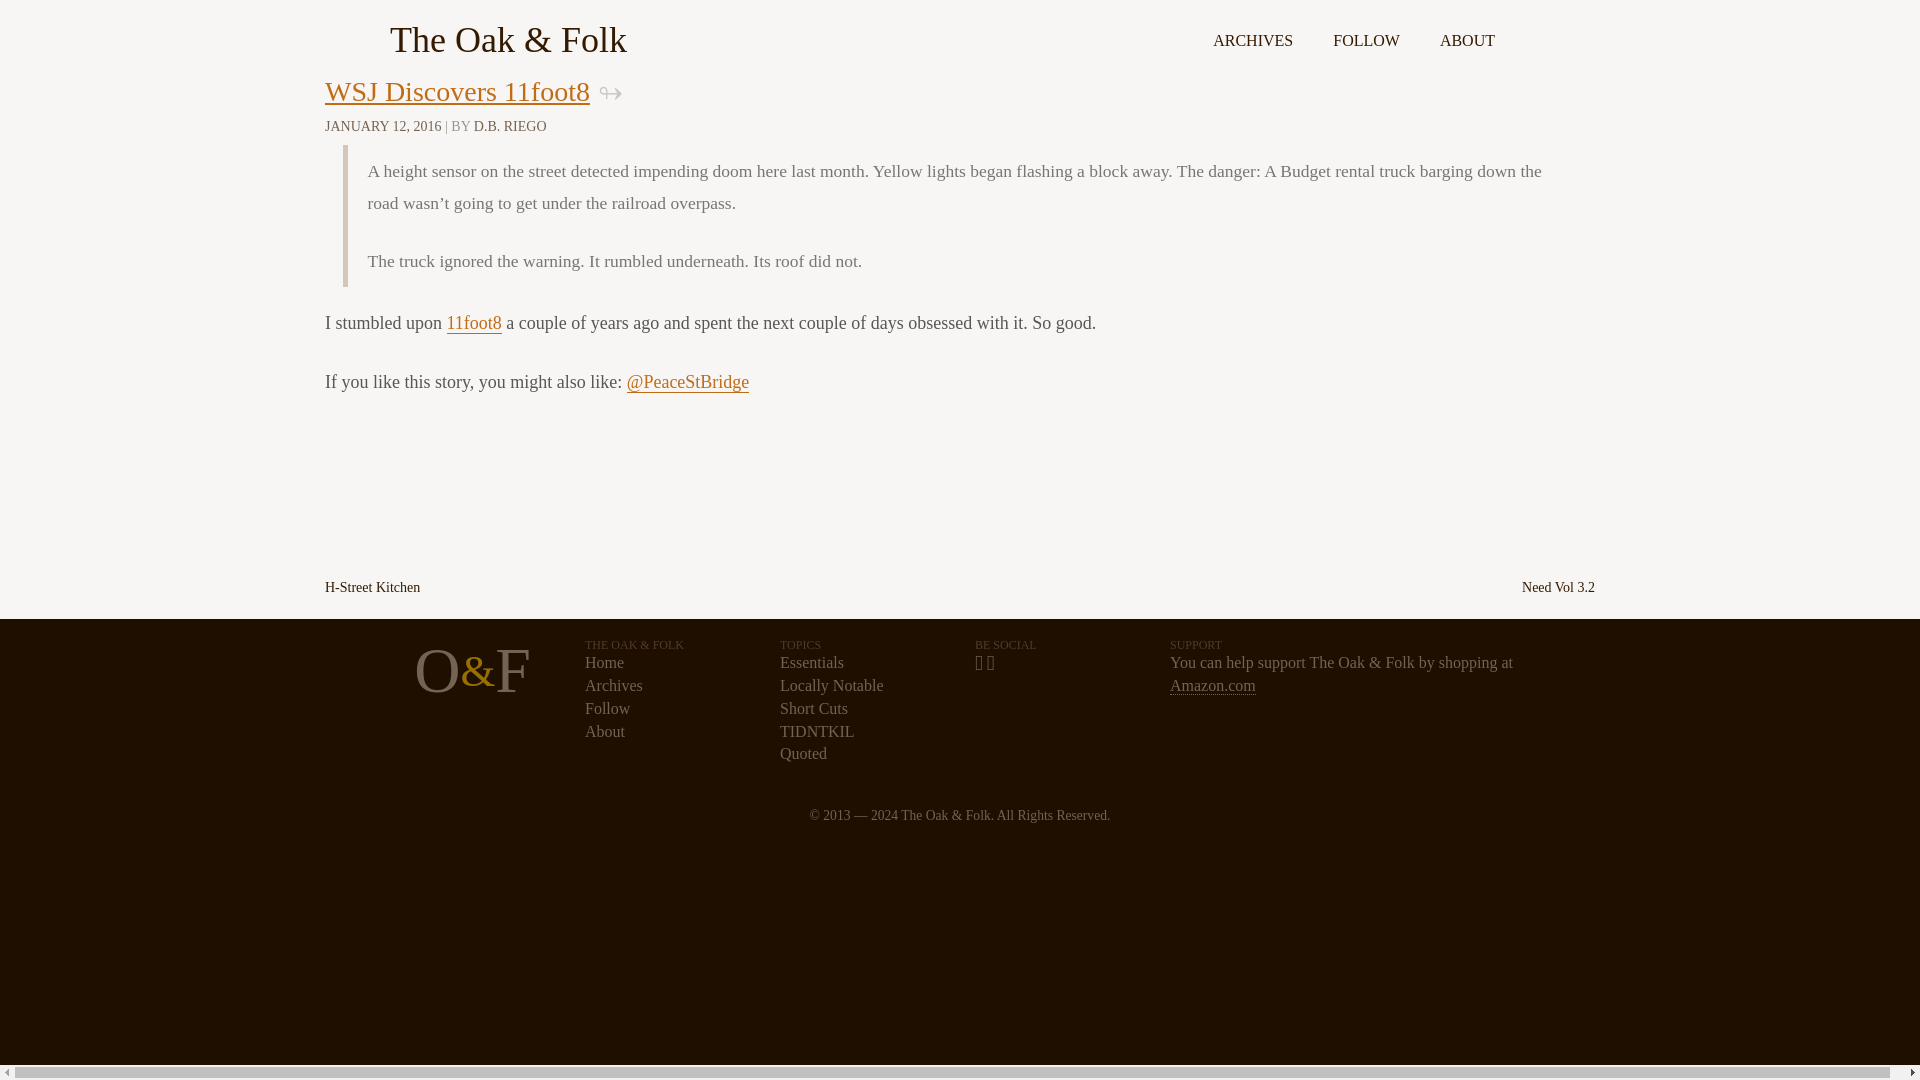 The width and height of the screenshot is (1920, 1080). Describe the element at coordinates (1252, 32) in the screenshot. I see `ARCHIVES` at that location.